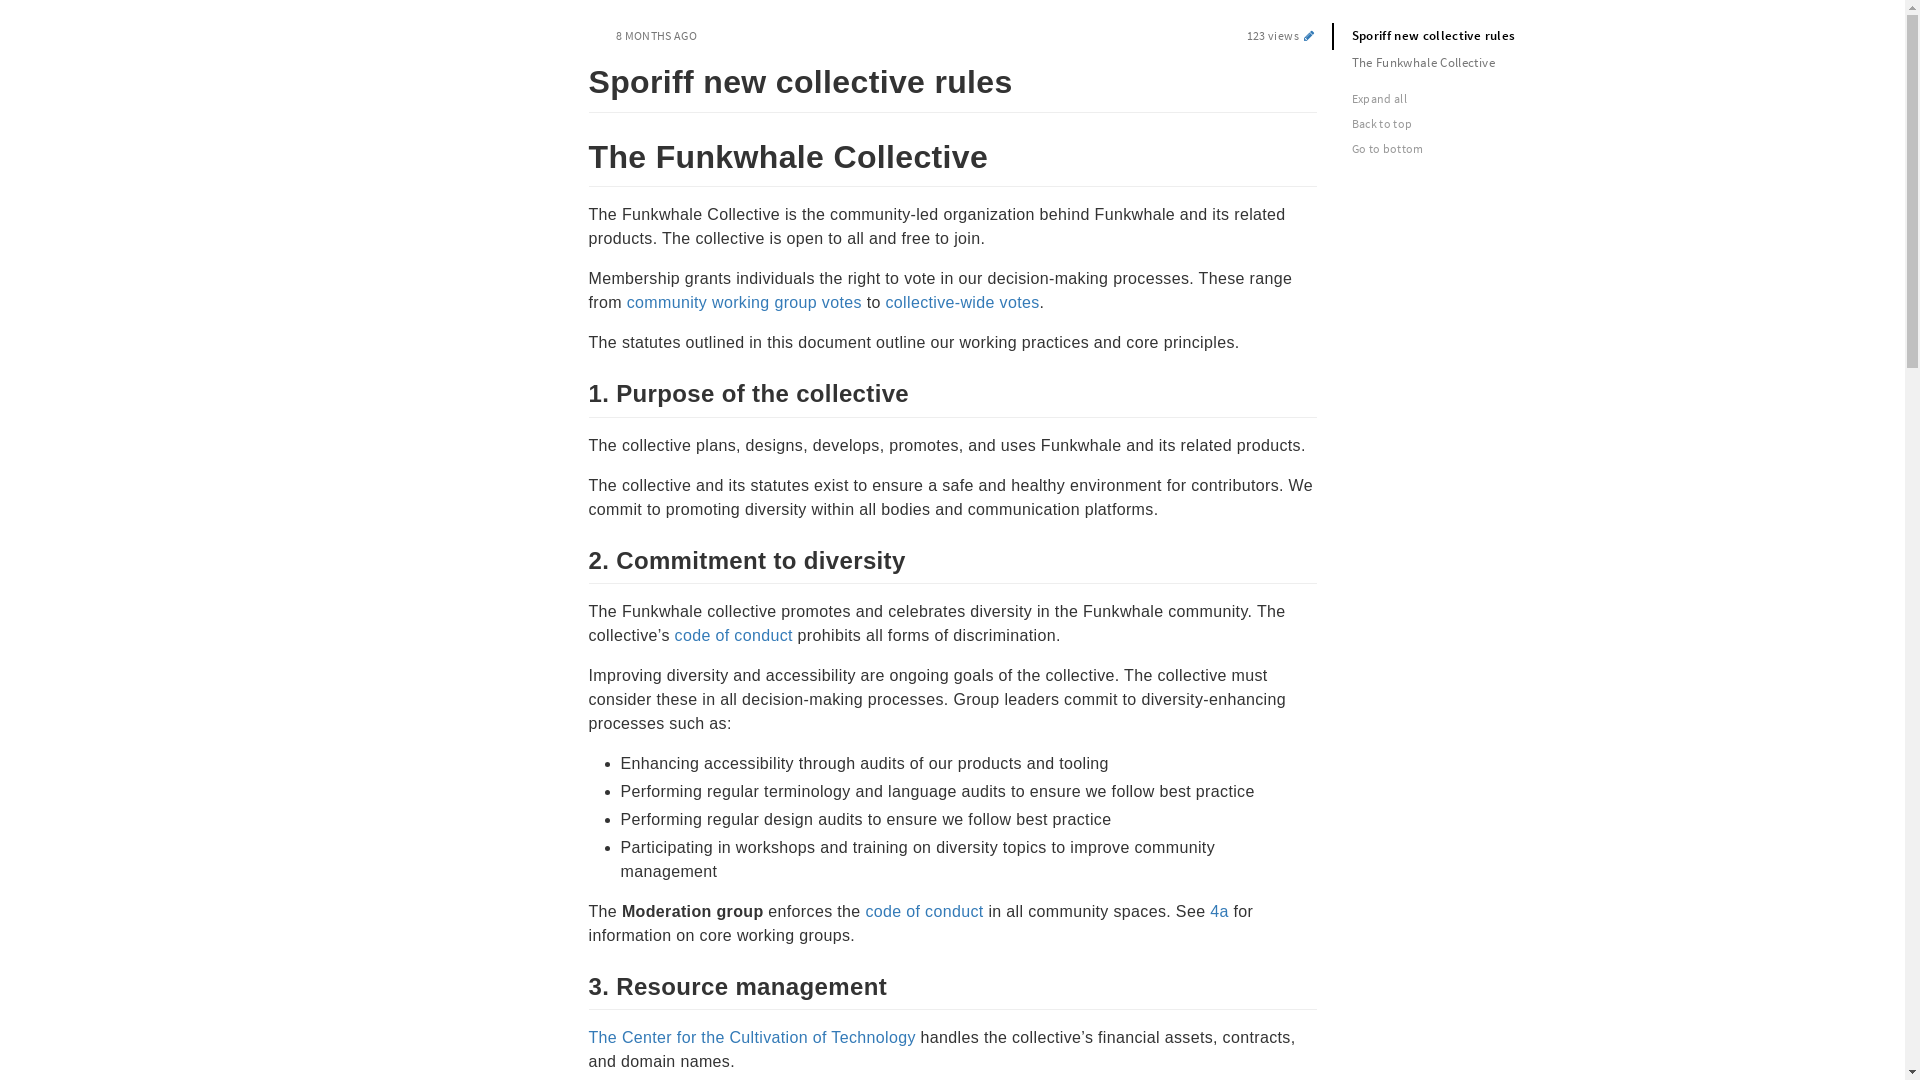 The width and height of the screenshot is (1920, 1080). What do you see at coordinates (734, 636) in the screenshot?
I see `code of conduct` at bounding box center [734, 636].